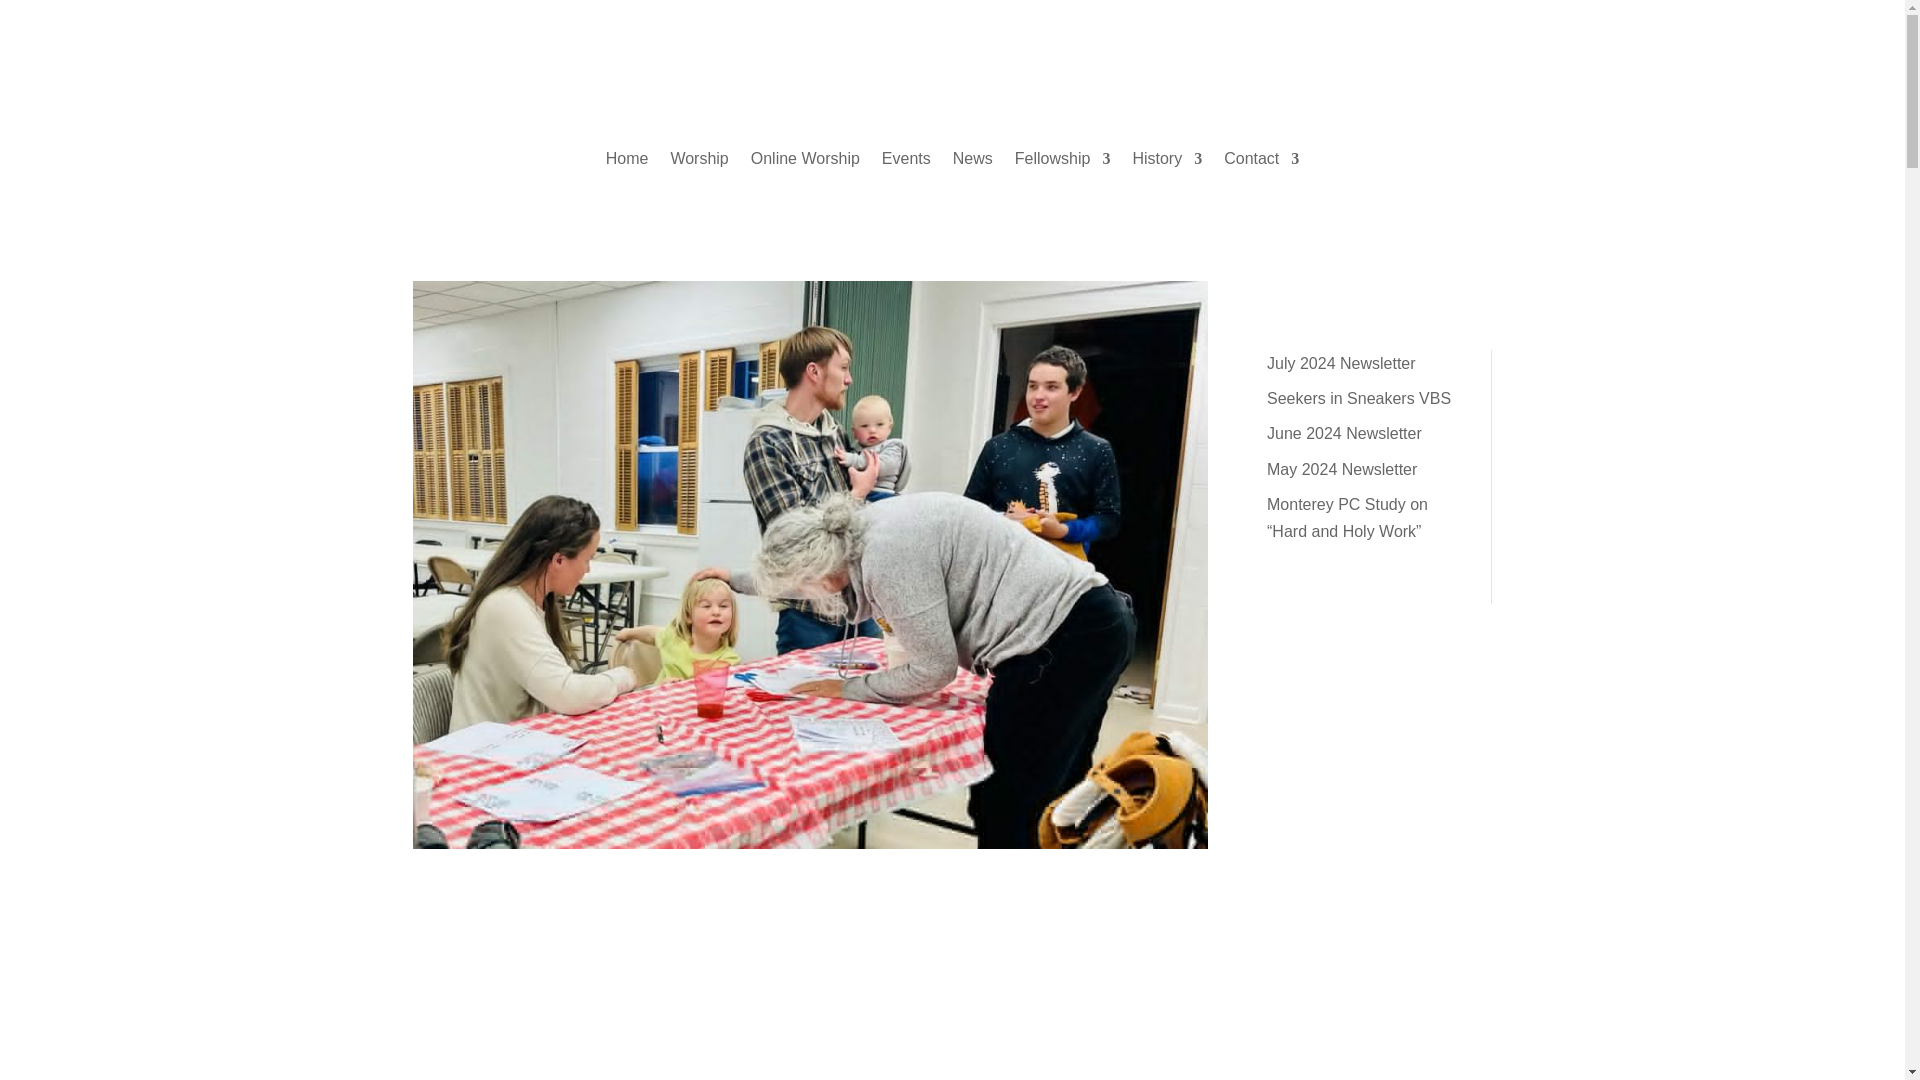 Image resolution: width=1920 pixels, height=1080 pixels. Describe the element at coordinates (1166, 162) in the screenshot. I see `History` at that location.